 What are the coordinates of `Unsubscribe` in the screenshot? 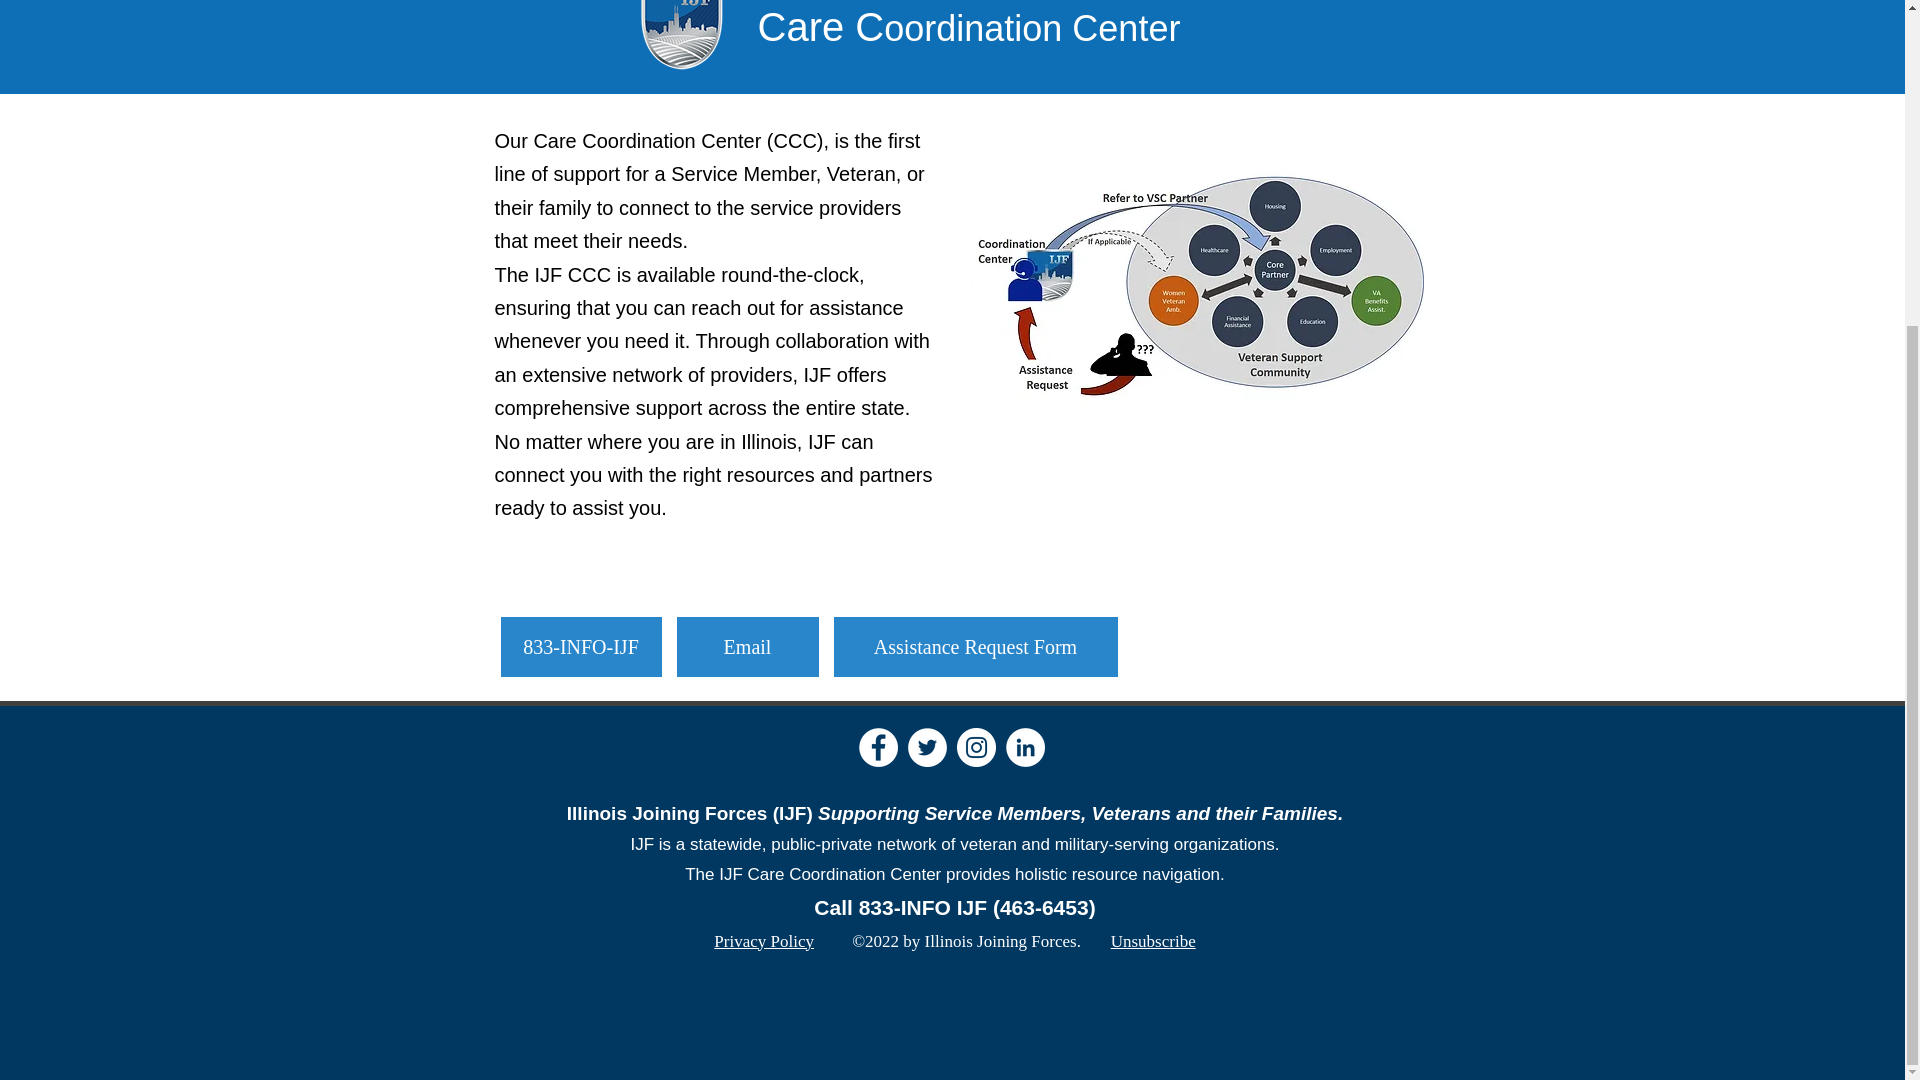 It's located at (1154, 942).